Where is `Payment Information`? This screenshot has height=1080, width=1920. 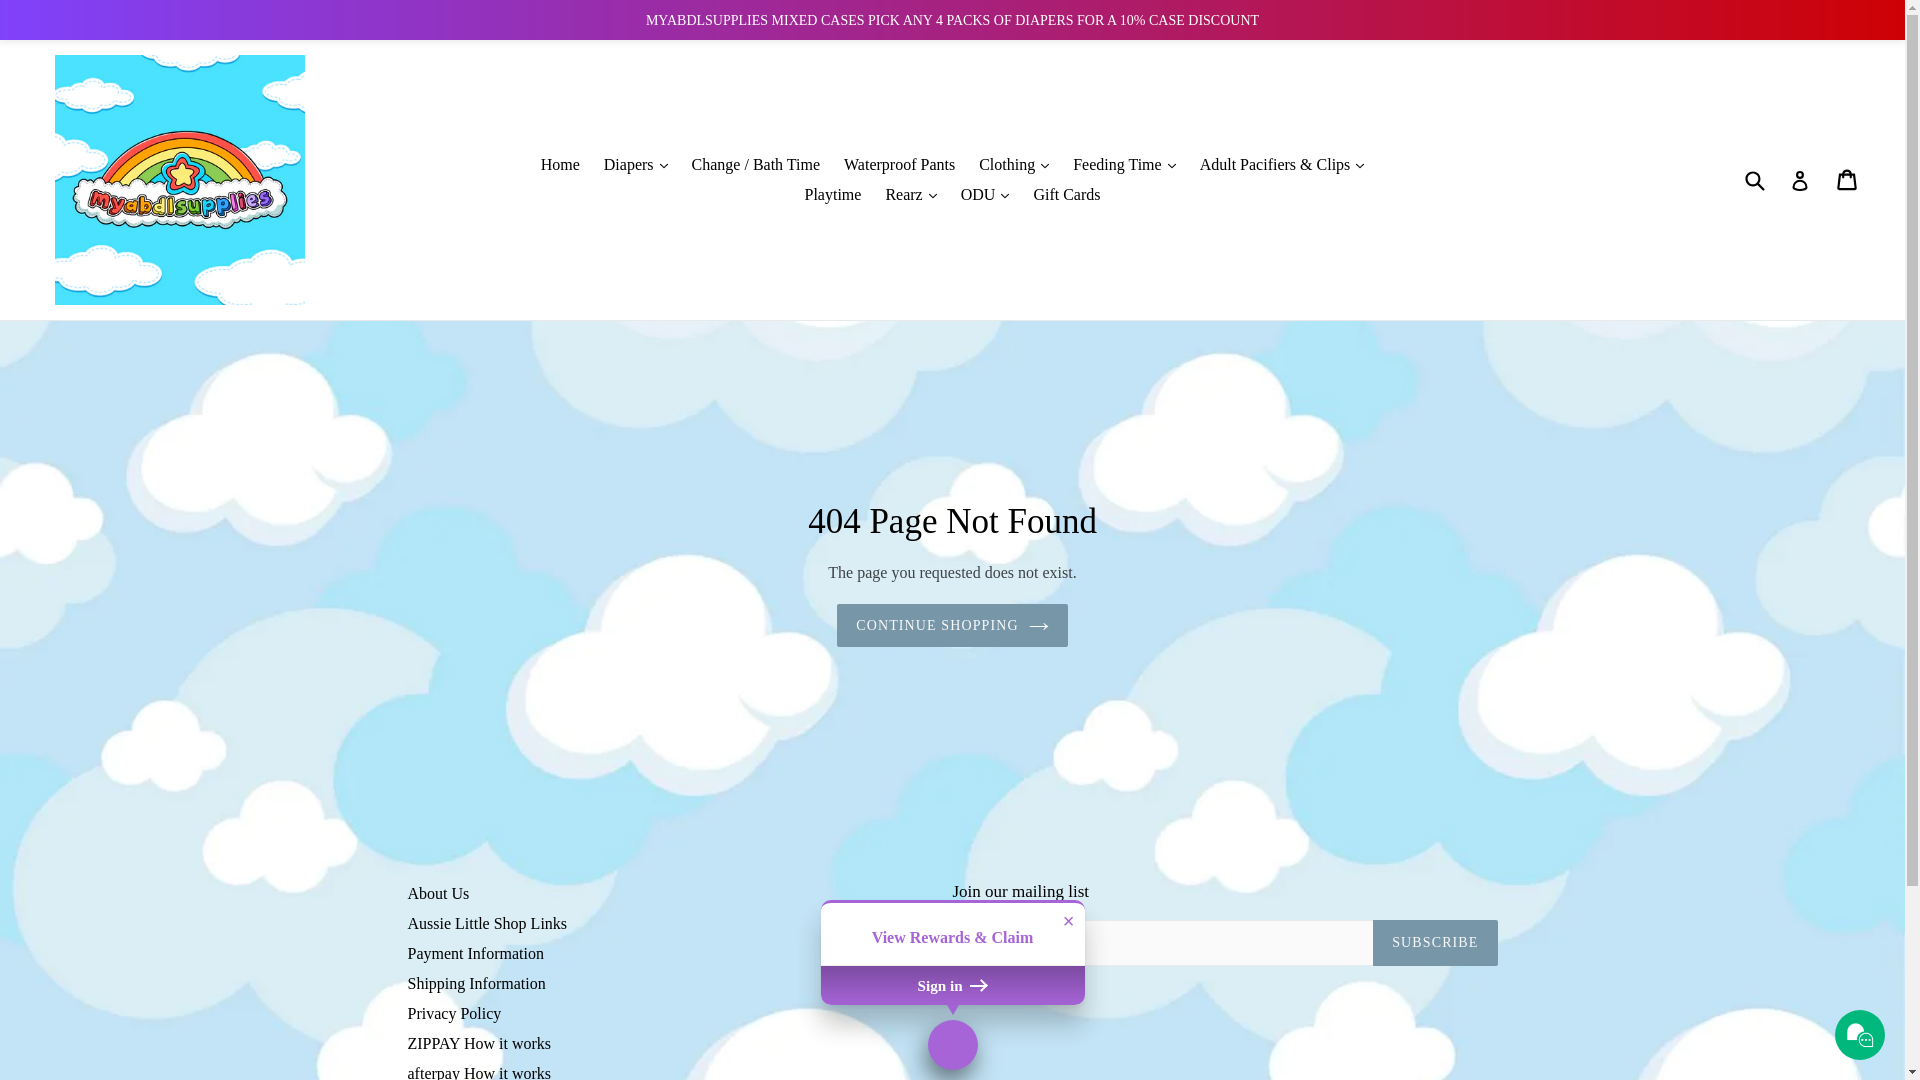
Payment Information is located at coordinates (476, 954).